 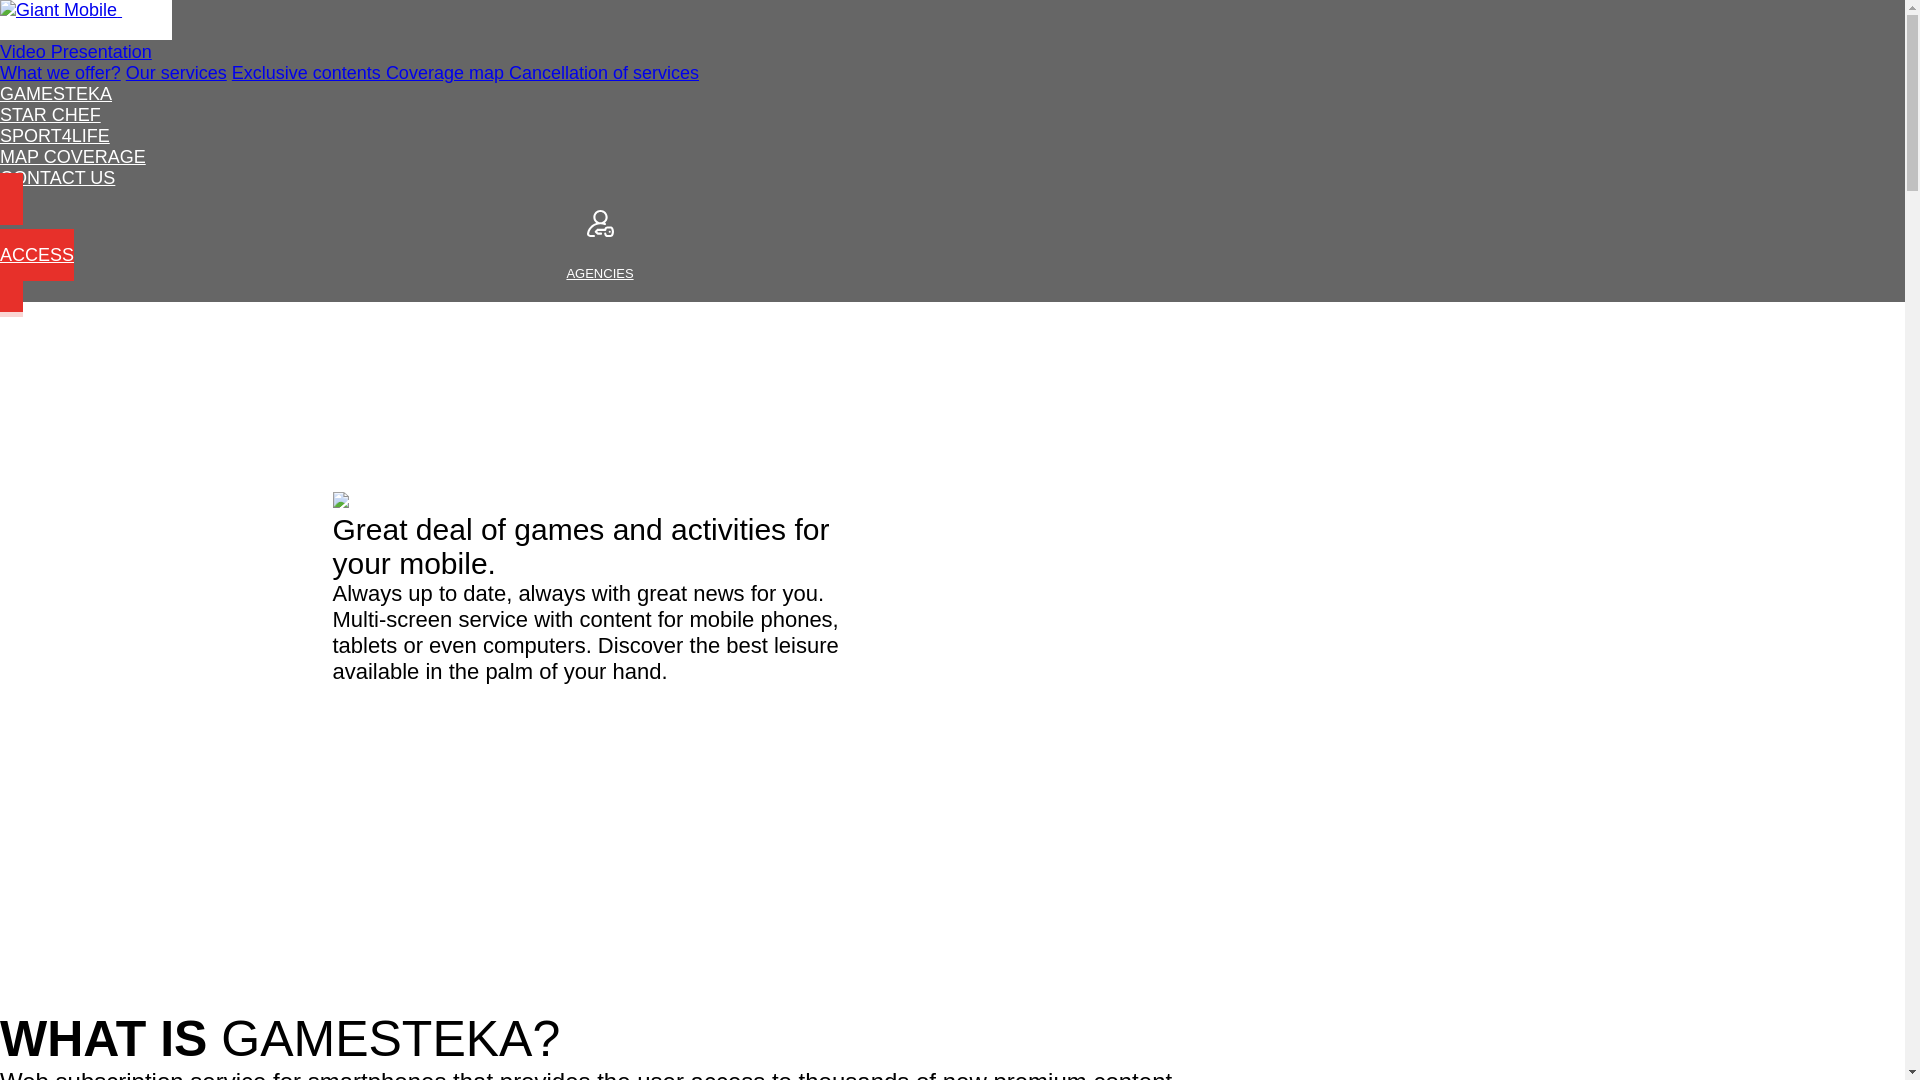 I want to click on Coverage map, so click(x=446, y=72).